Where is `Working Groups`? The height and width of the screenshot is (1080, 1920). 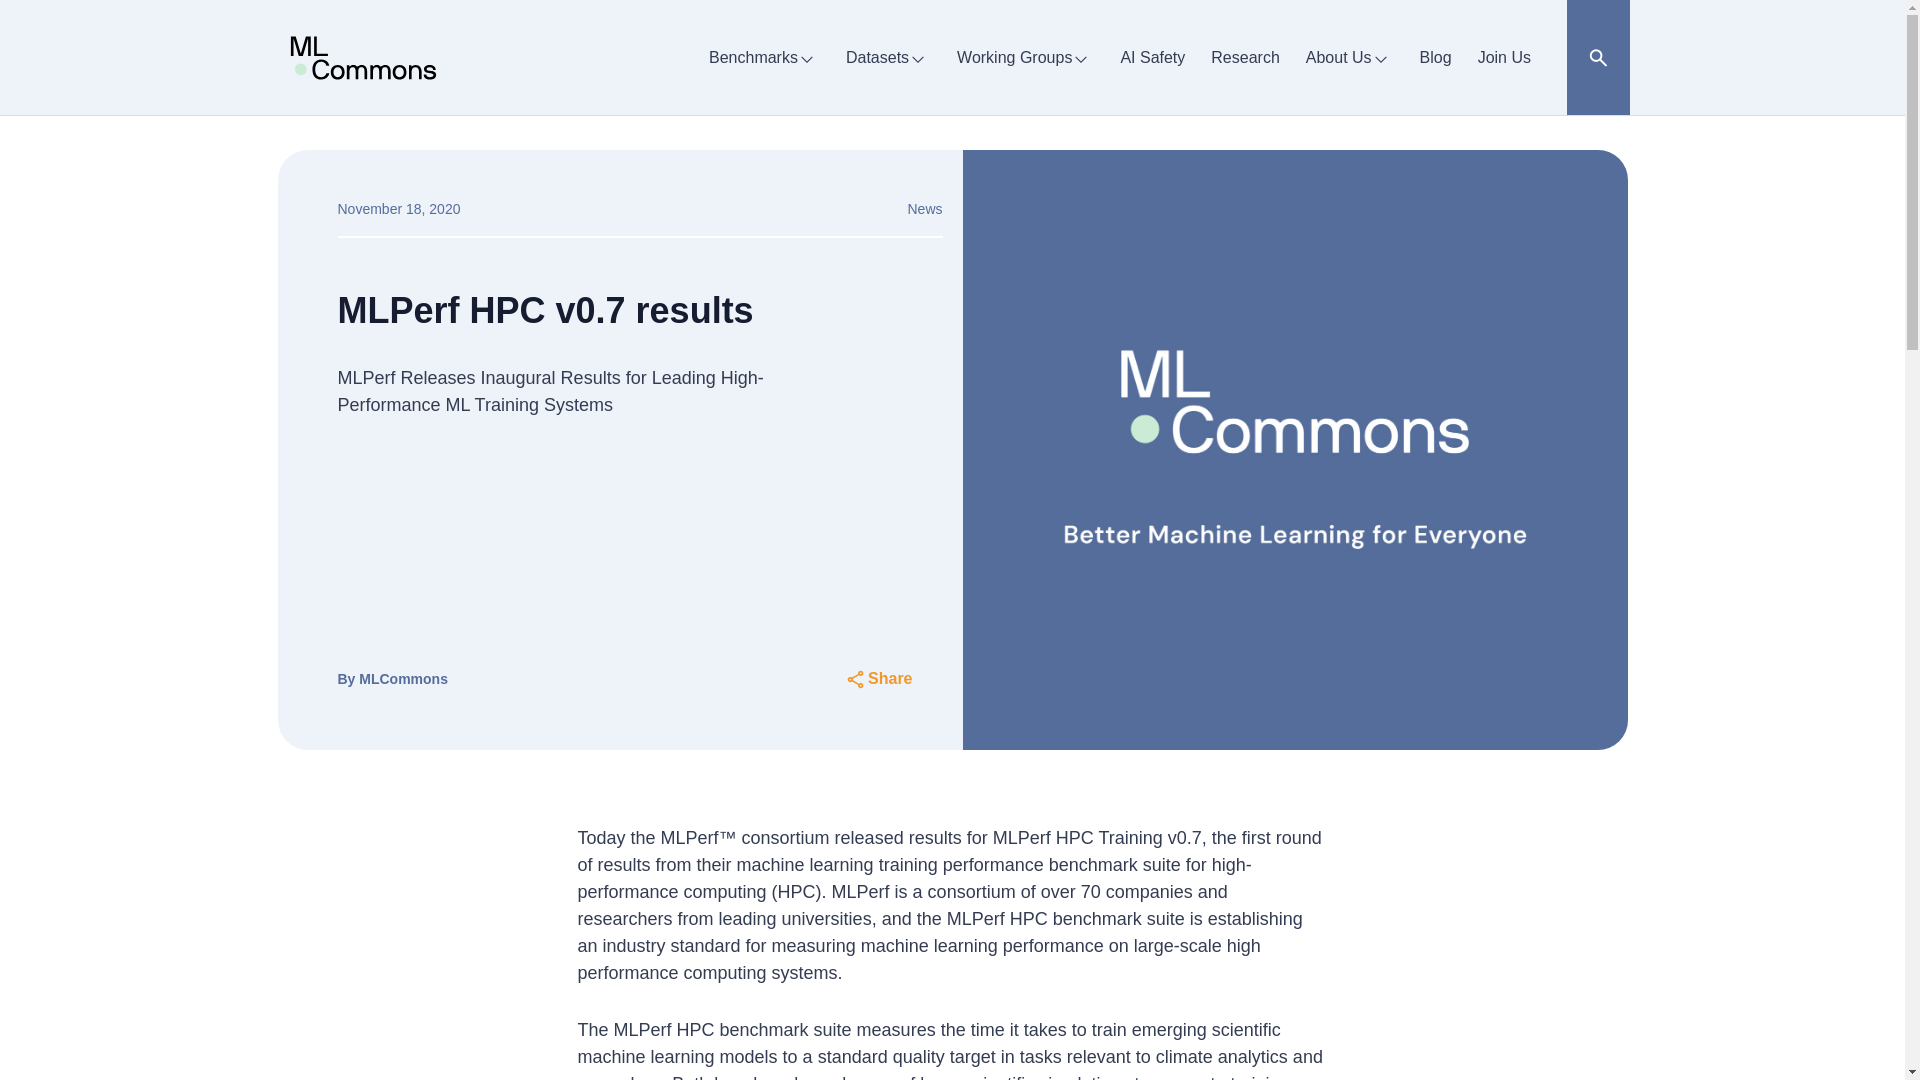
Working Groups is located at coordinates (1025, 57).